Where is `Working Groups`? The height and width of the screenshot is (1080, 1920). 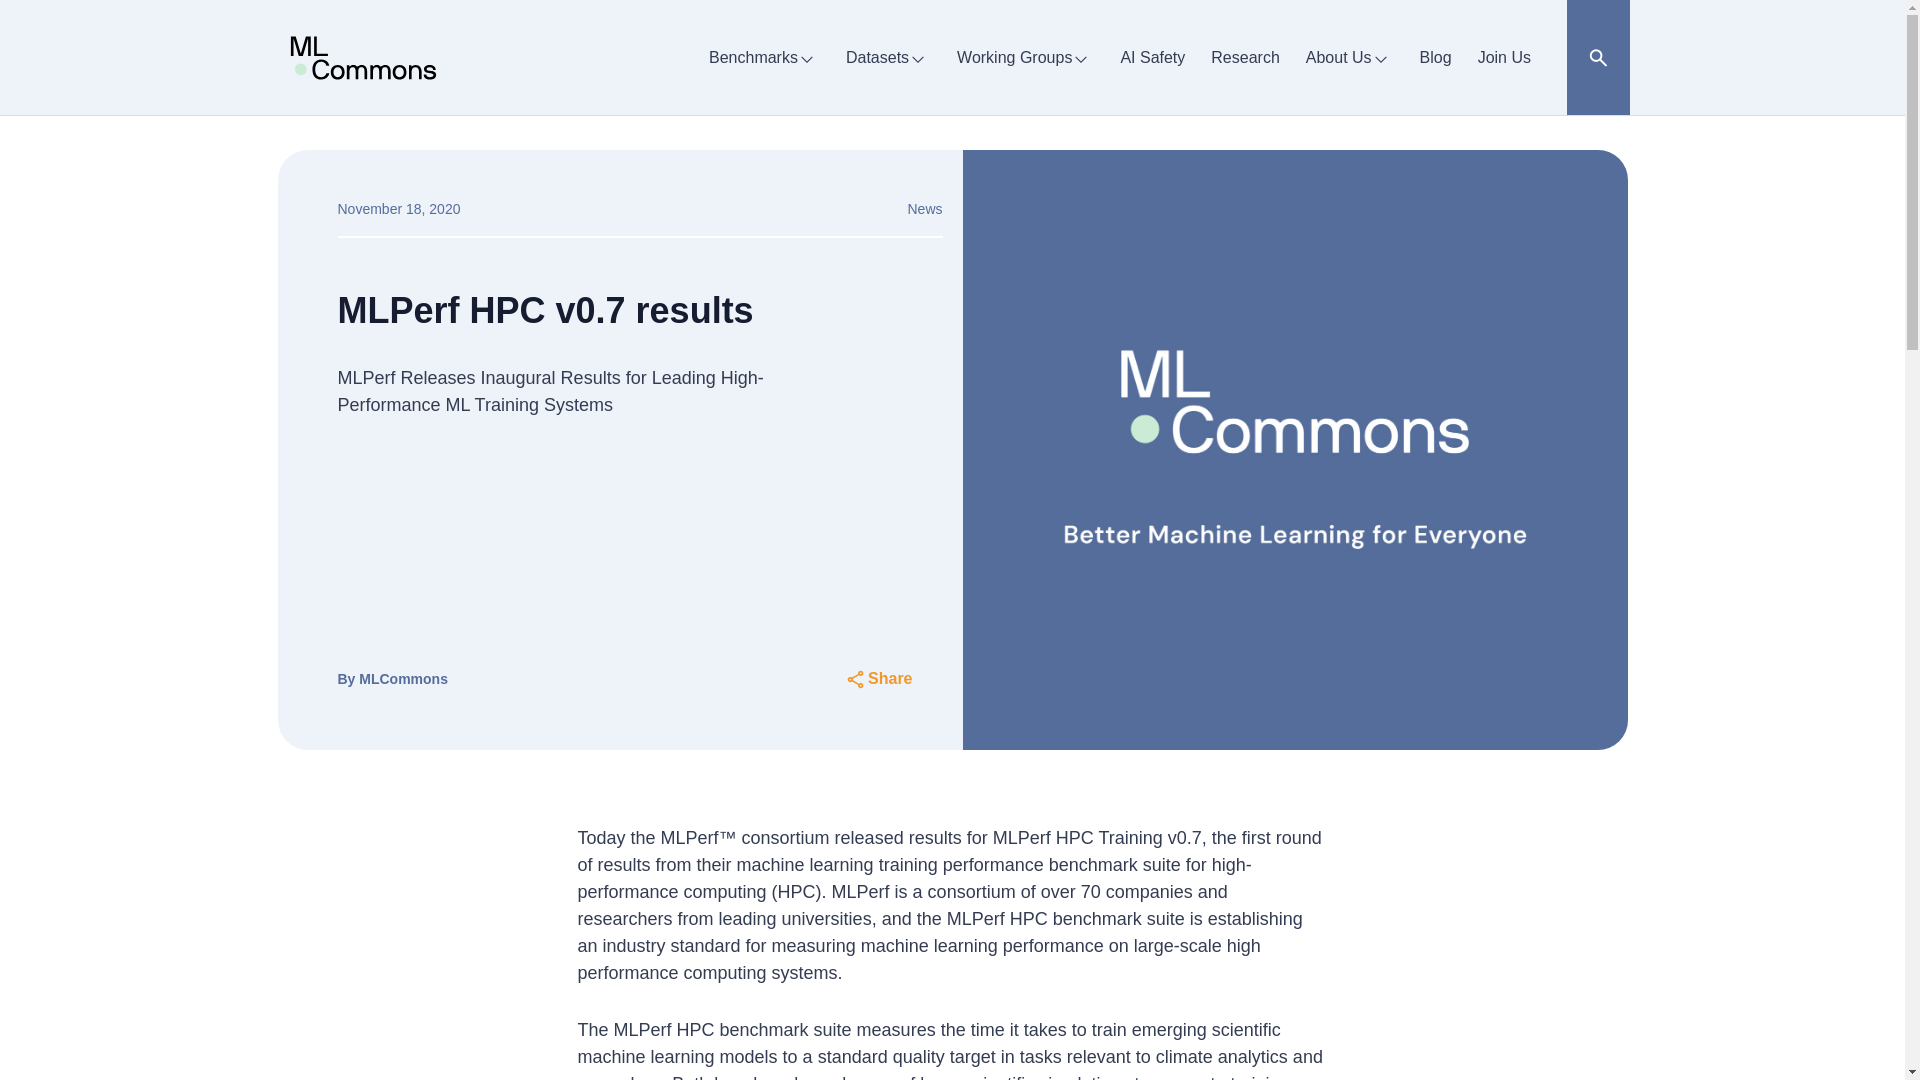
Working Groups is located at coordinates (1025, 57).